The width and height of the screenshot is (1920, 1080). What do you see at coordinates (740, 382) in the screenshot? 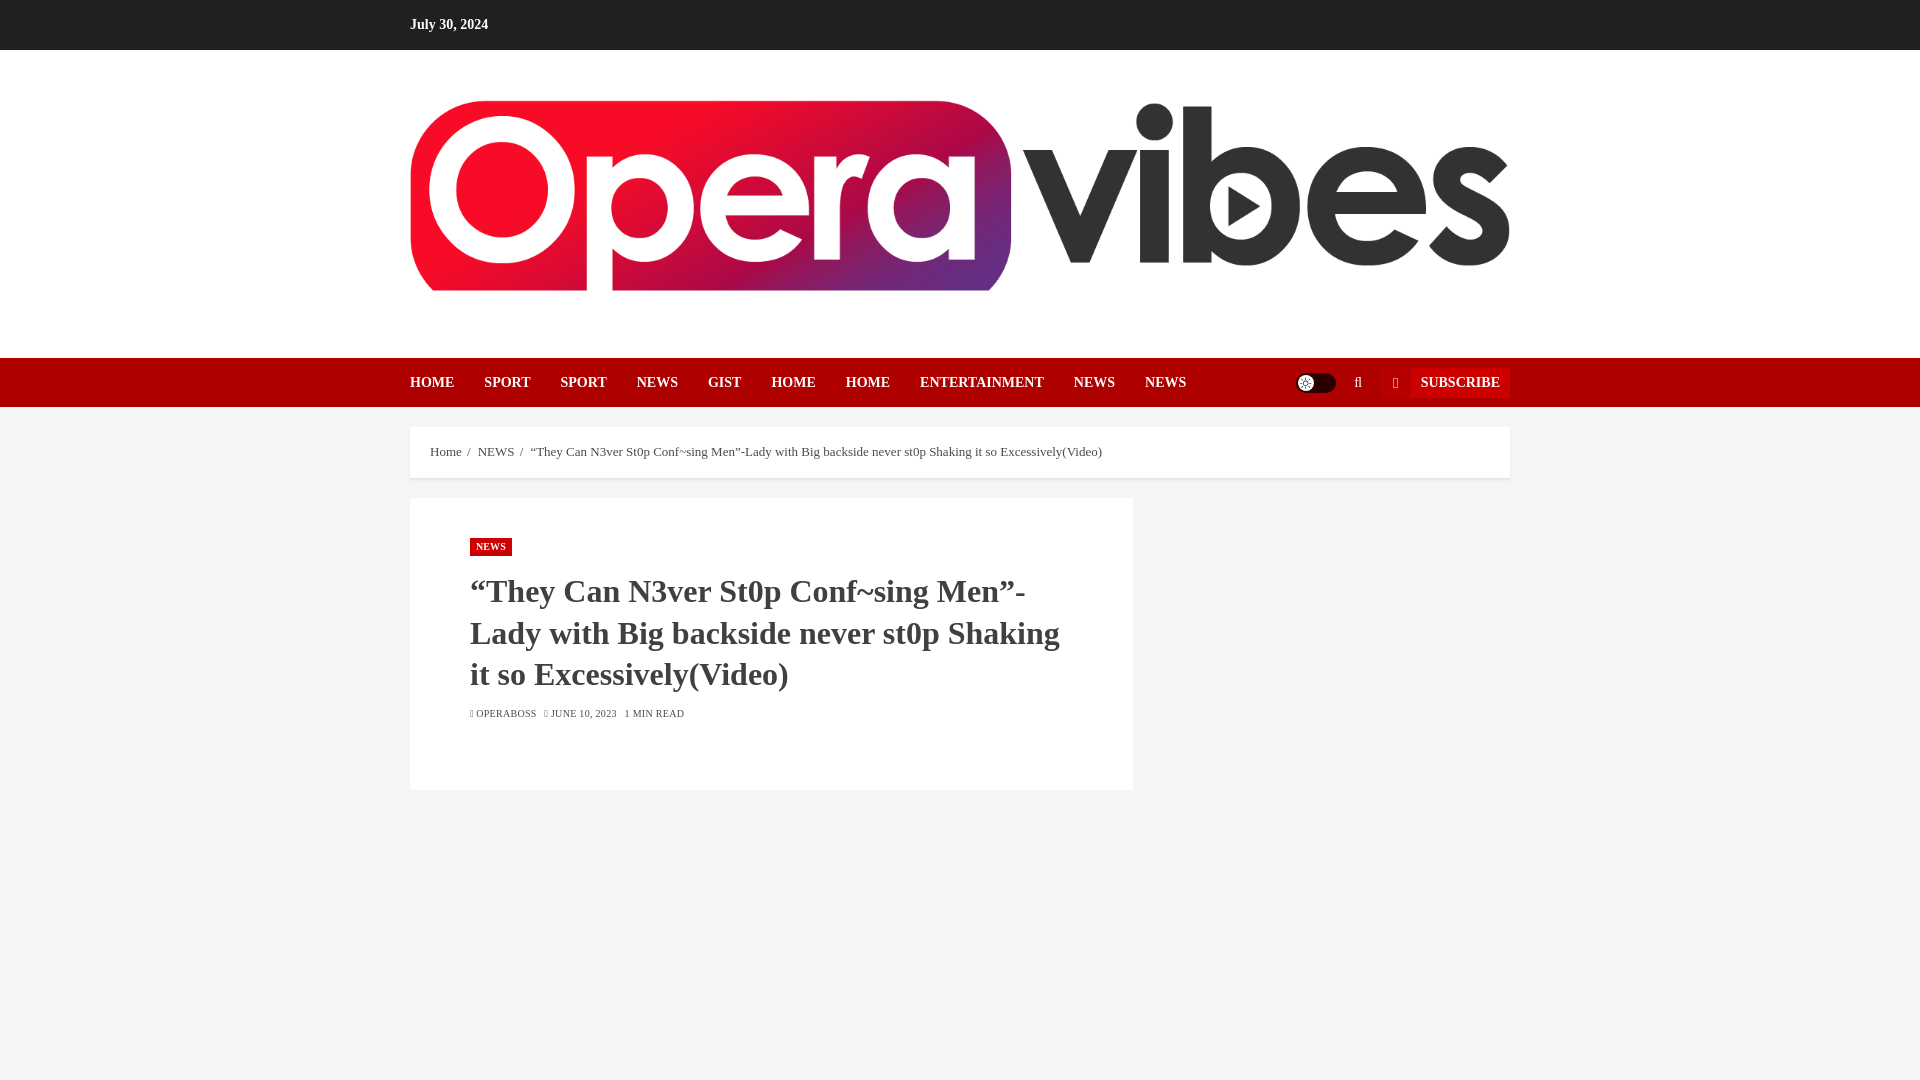
I see `GIST` at bounding box center [740, 382].